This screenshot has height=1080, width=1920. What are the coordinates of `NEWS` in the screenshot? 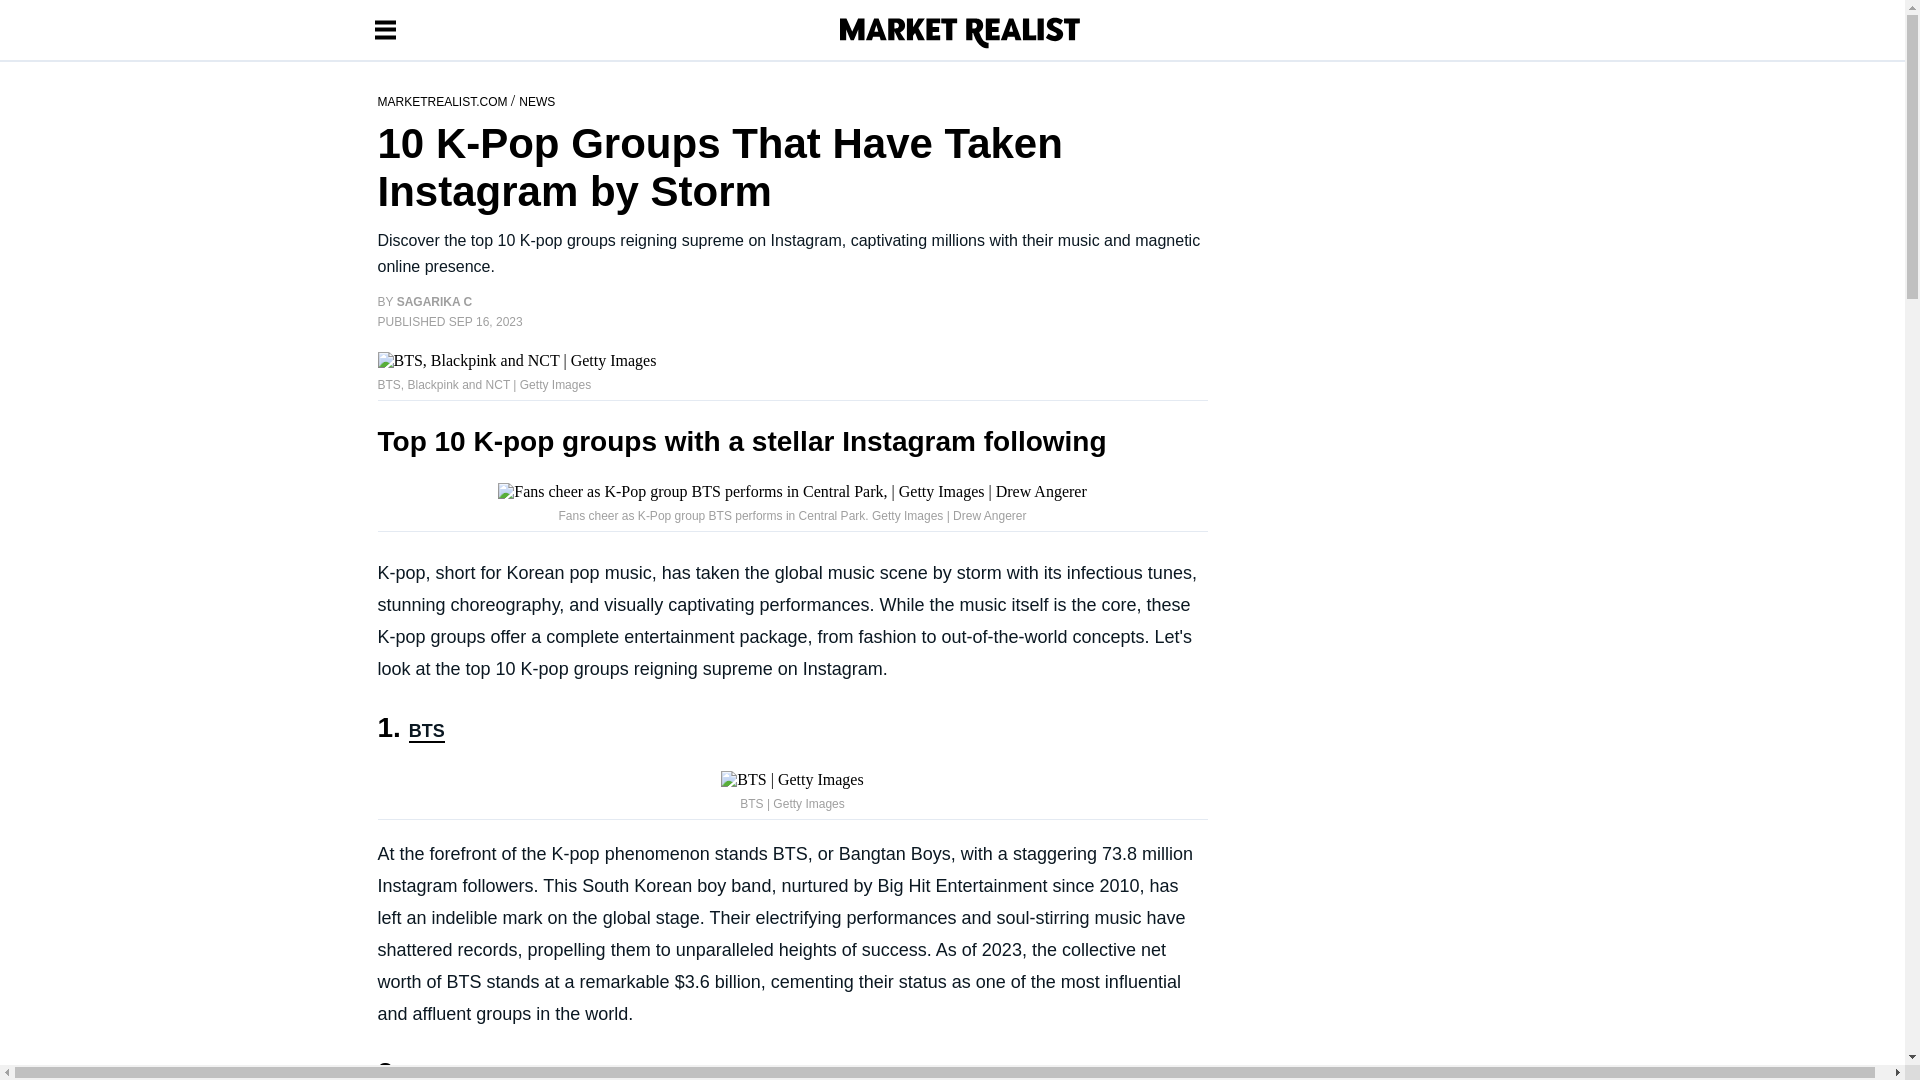 It's located at (536, 100).